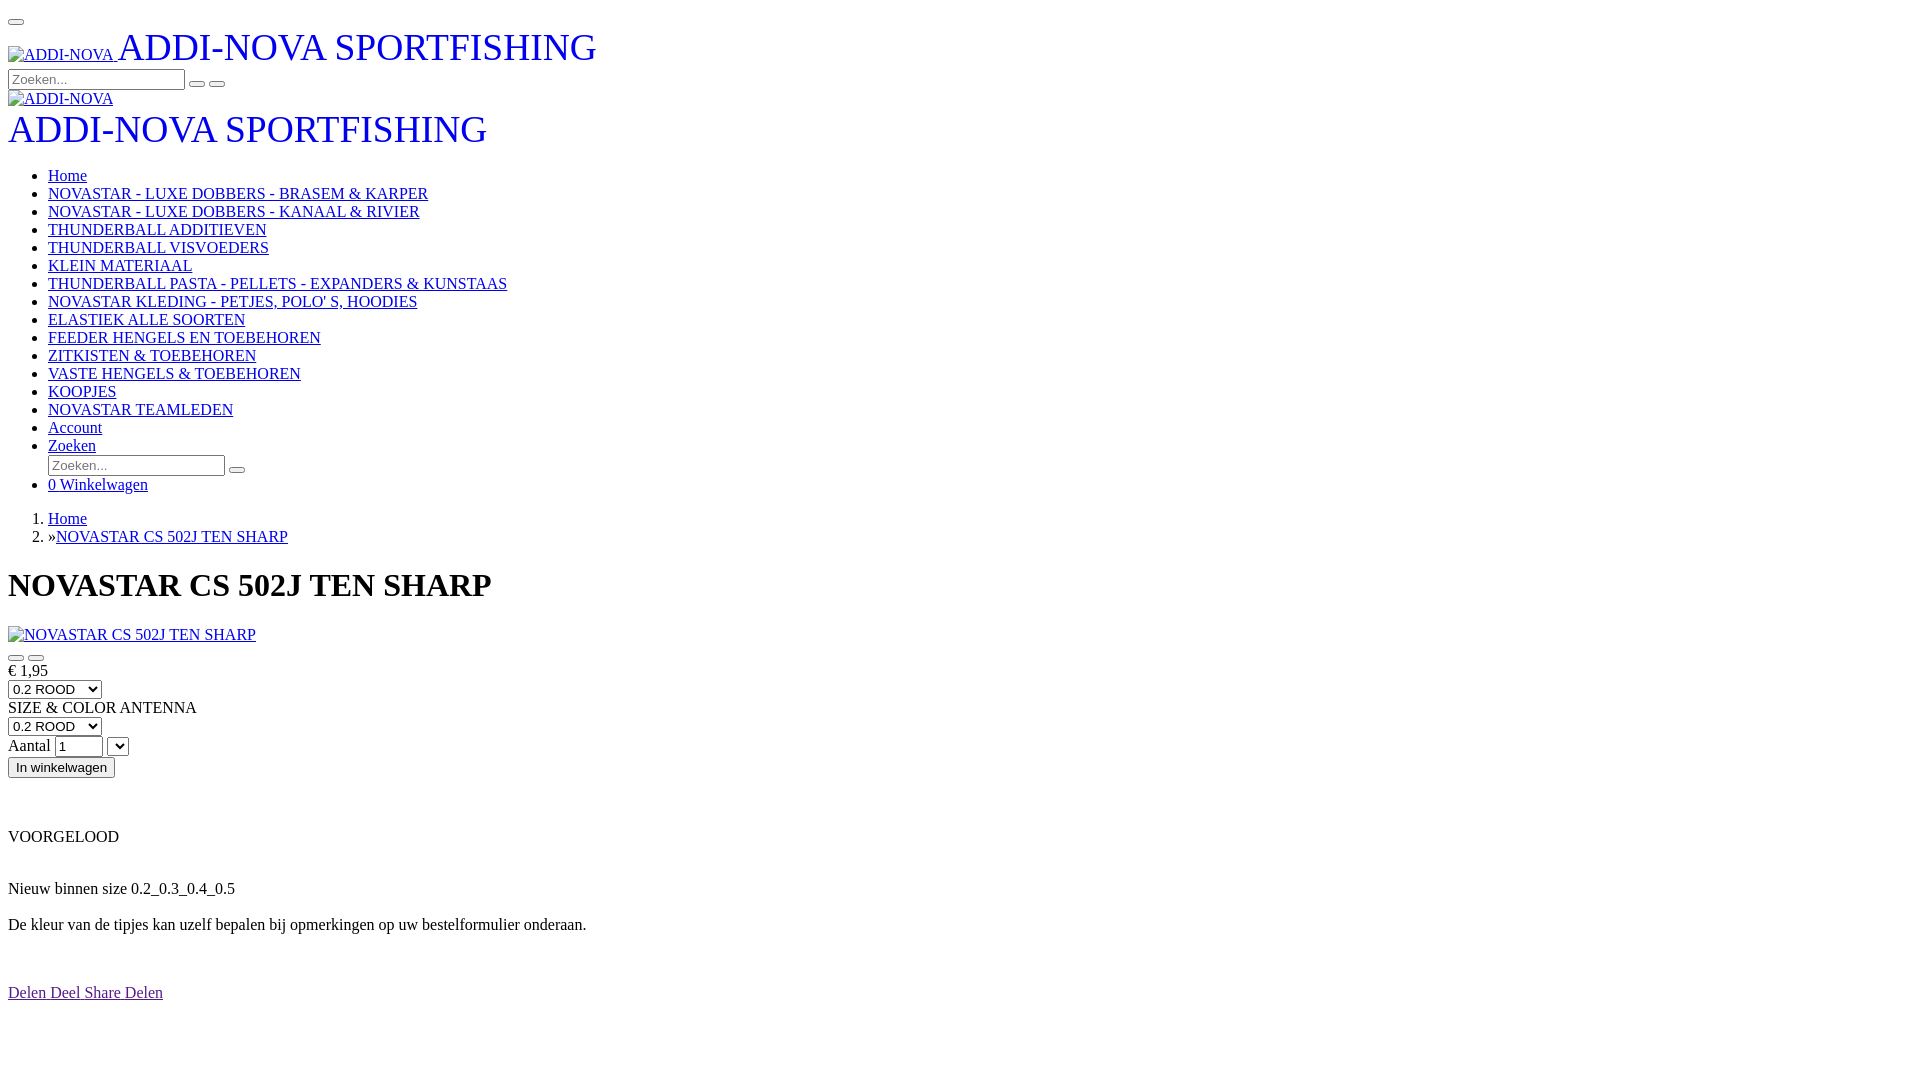 The height and width of the screenshot is (1080, 1920). I want to click on KOOPJES, so click(82, 392).